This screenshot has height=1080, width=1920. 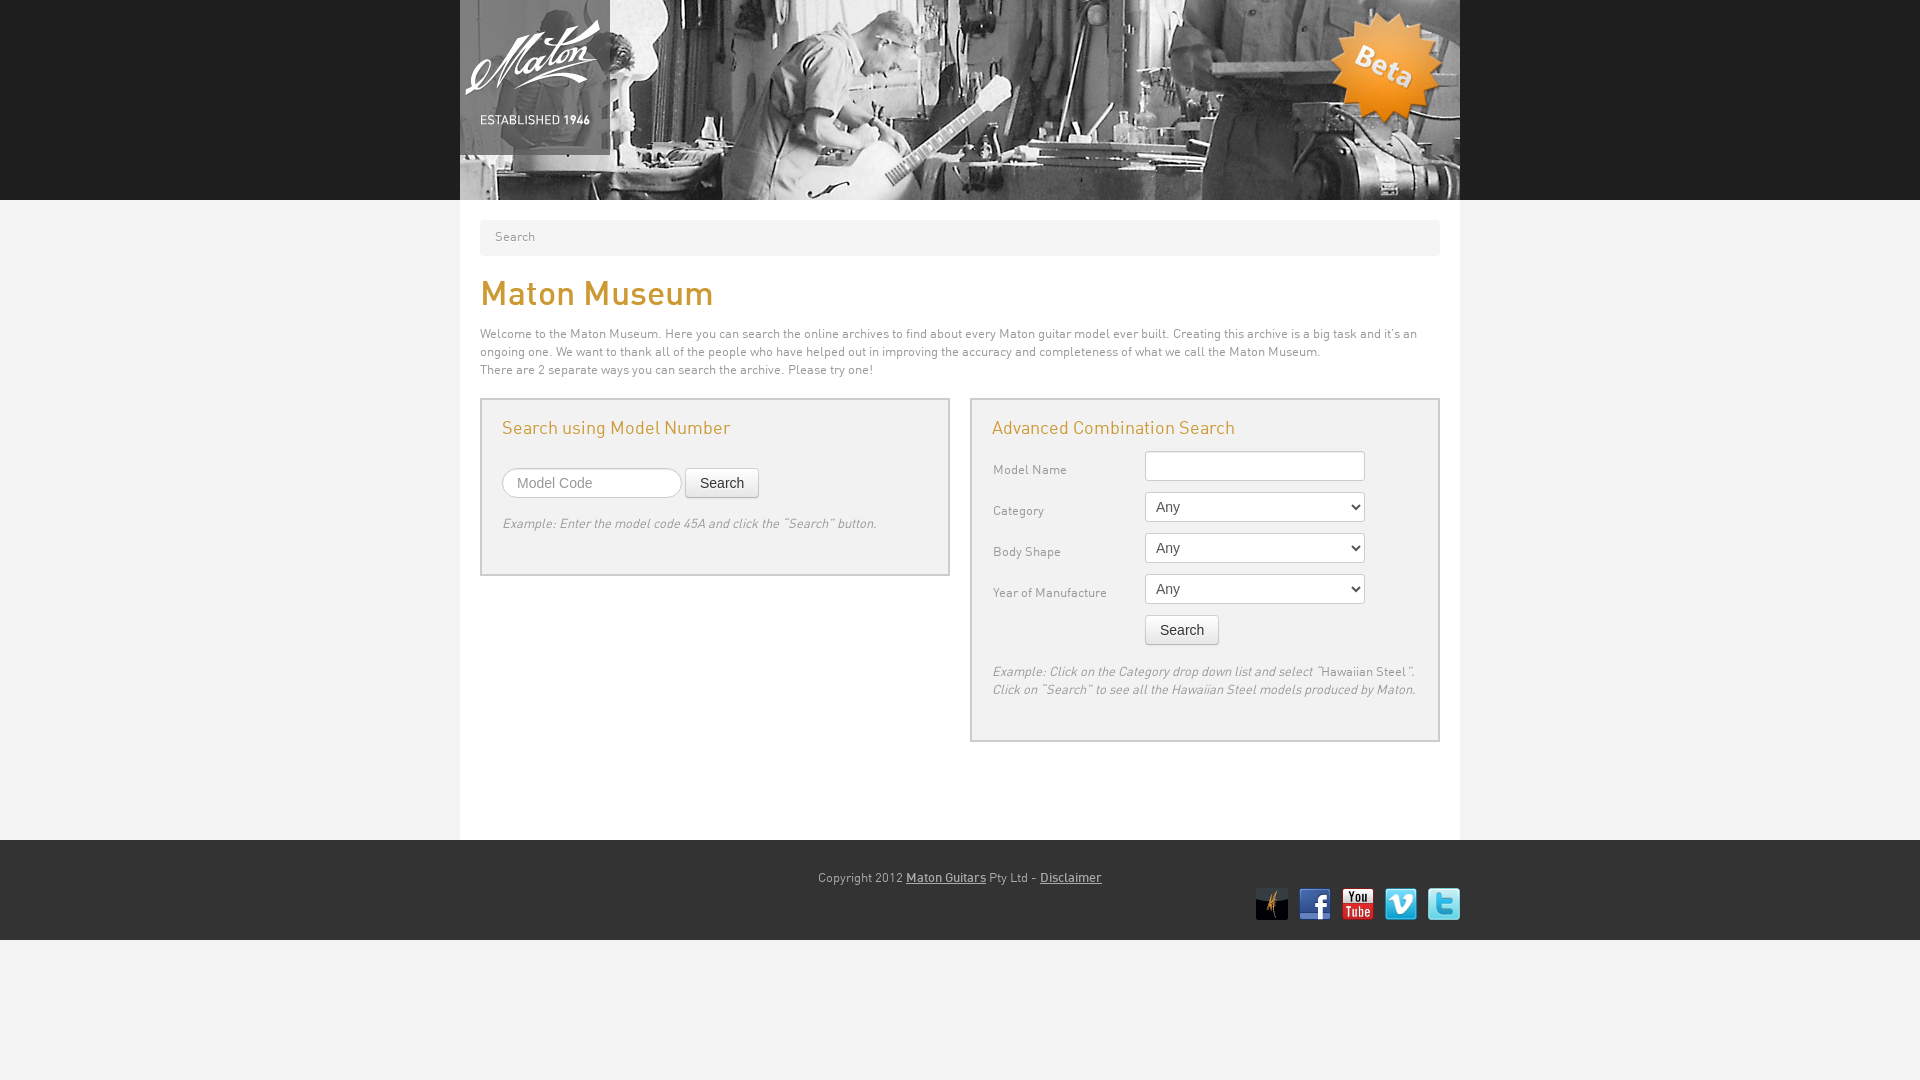 I want to click on Maton Guitars, so click(x=946, y=878).